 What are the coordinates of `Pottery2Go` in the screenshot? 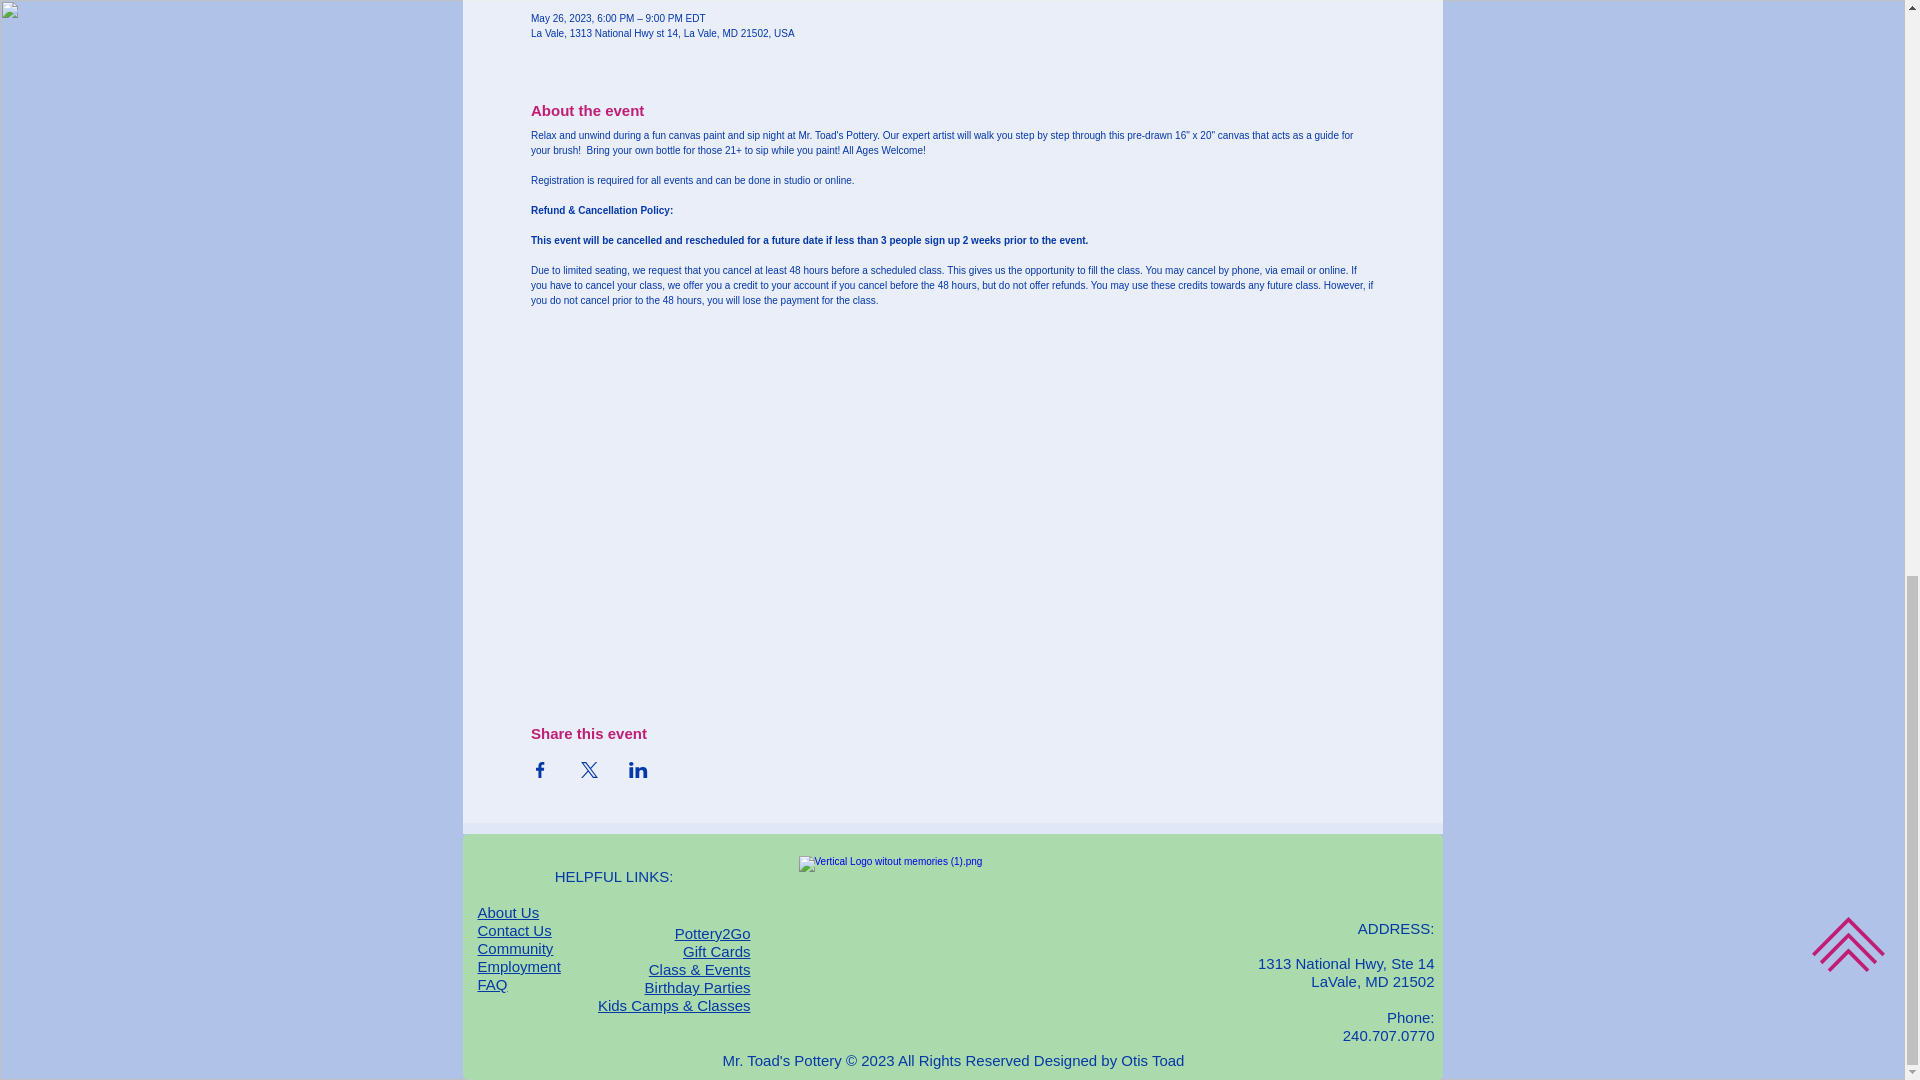 It's located at (712, 933).